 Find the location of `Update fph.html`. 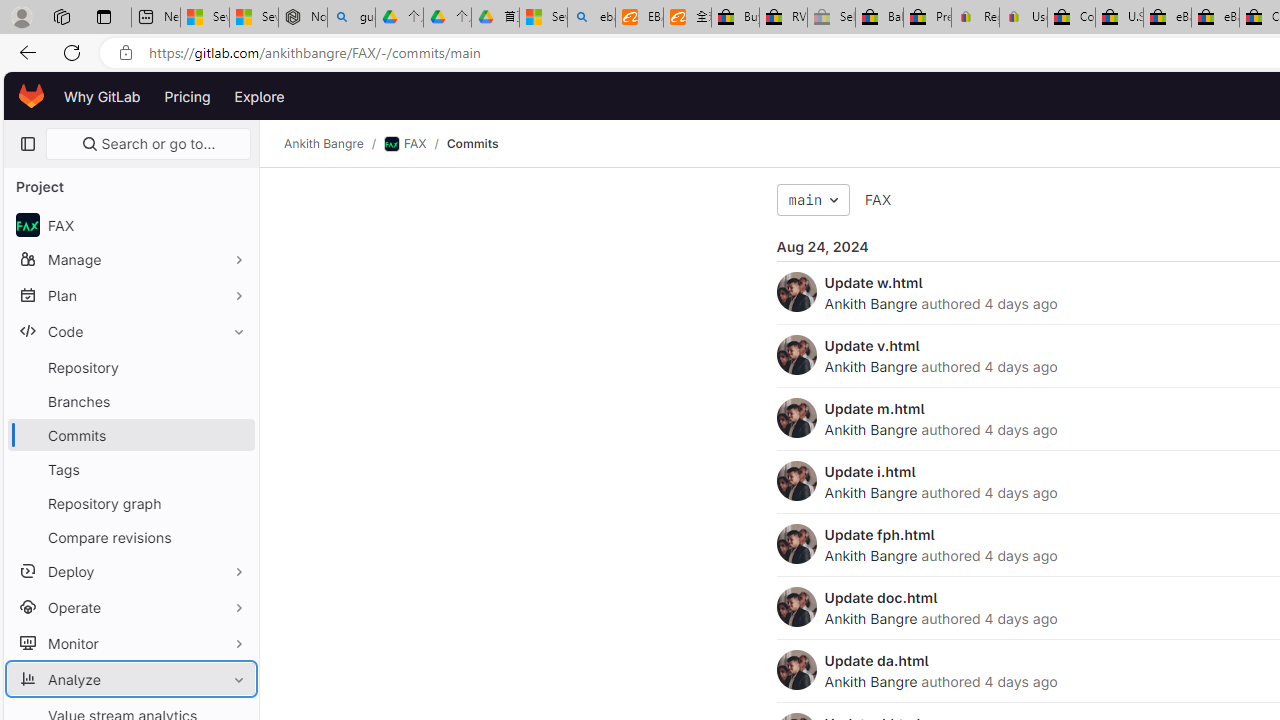

Update fph.html is located at coordinates (879, 534).